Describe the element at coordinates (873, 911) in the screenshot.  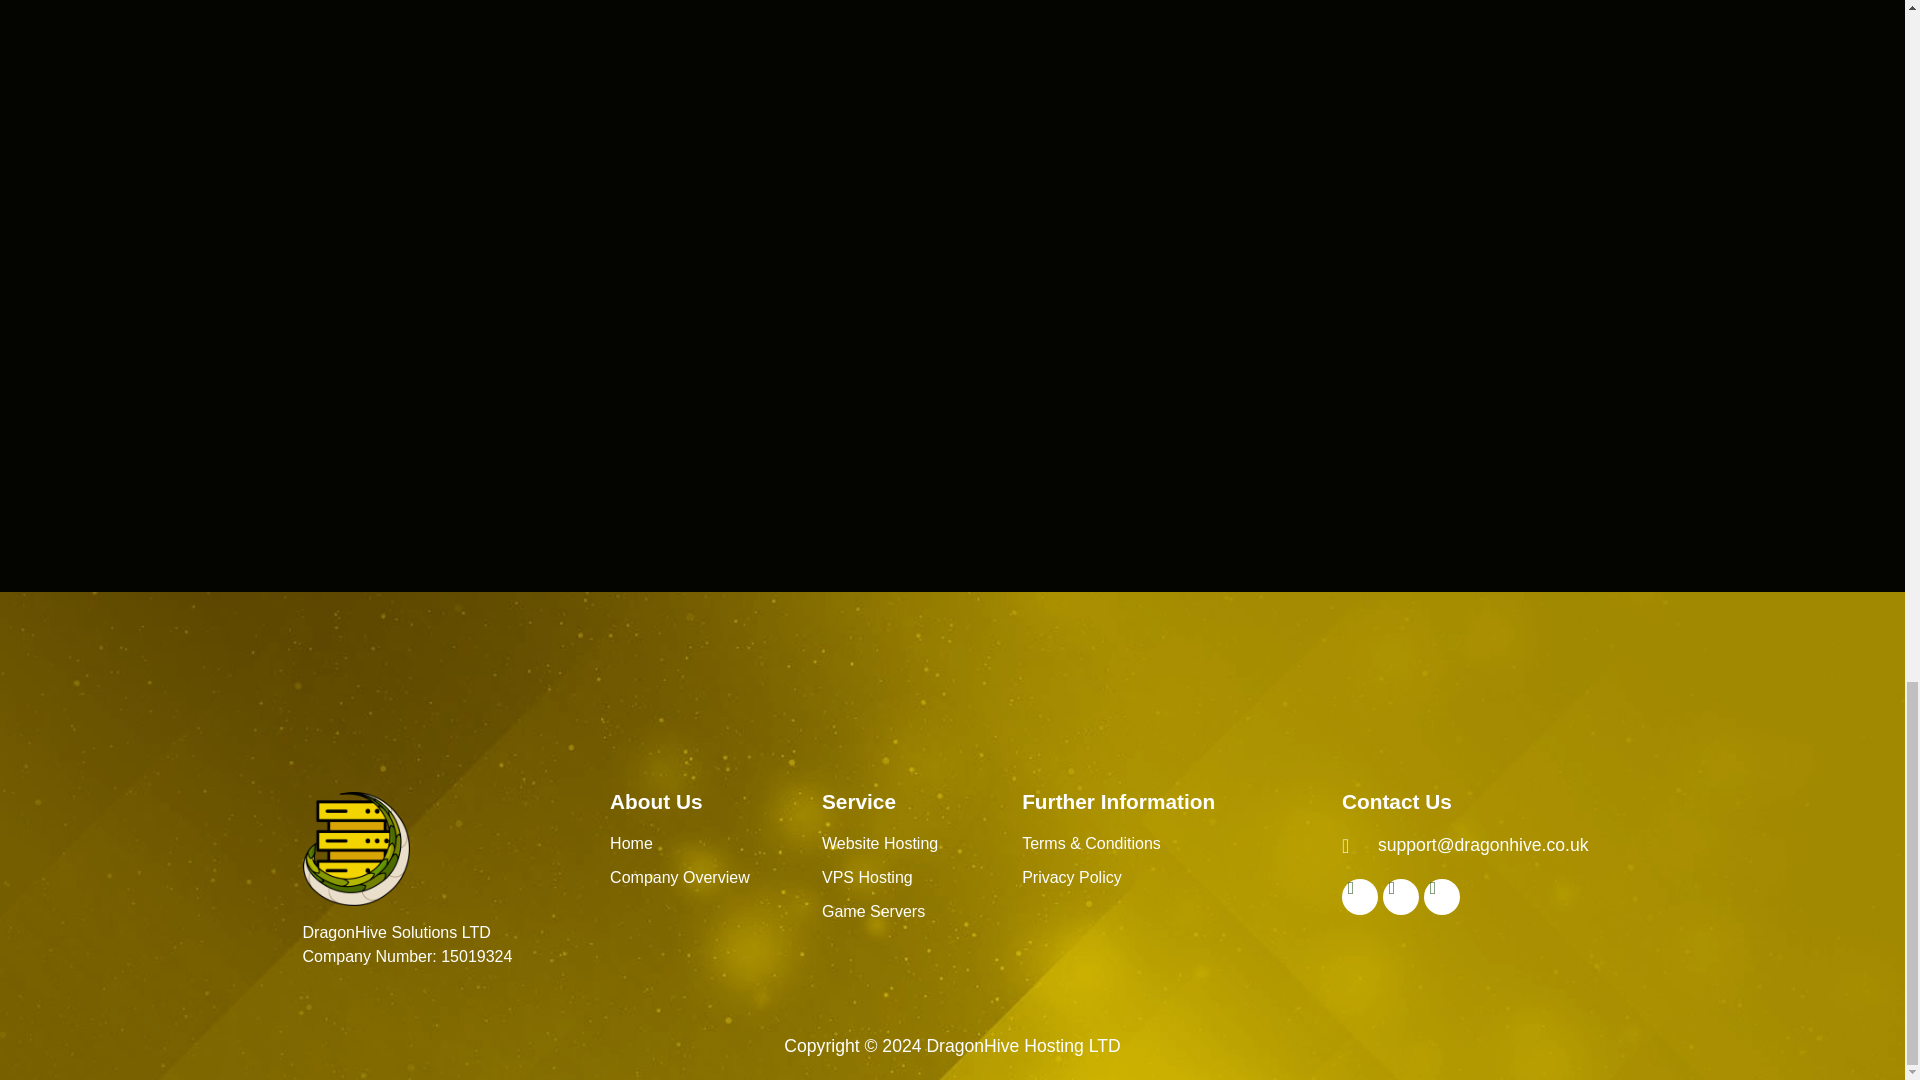
I see `Game Servers` at that location.